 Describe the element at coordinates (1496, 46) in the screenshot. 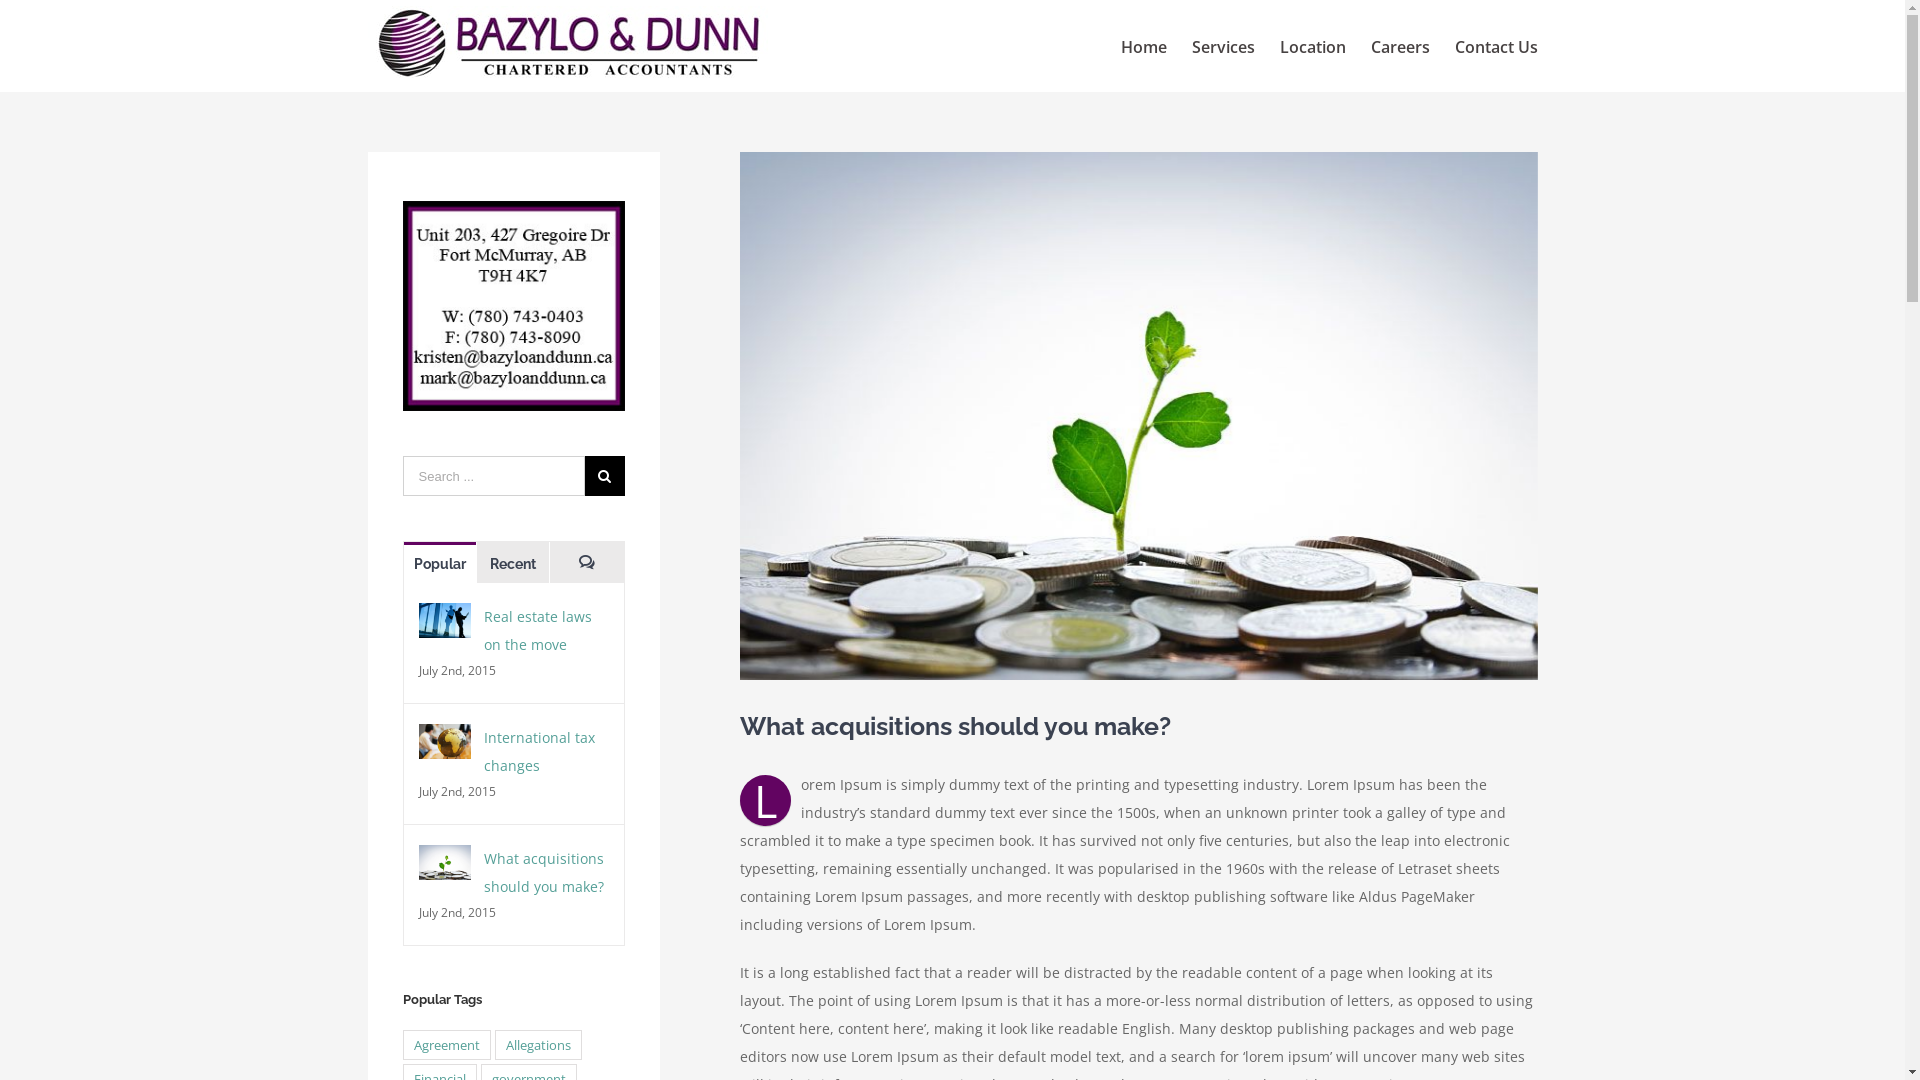

I see `Contact Us` at that location.